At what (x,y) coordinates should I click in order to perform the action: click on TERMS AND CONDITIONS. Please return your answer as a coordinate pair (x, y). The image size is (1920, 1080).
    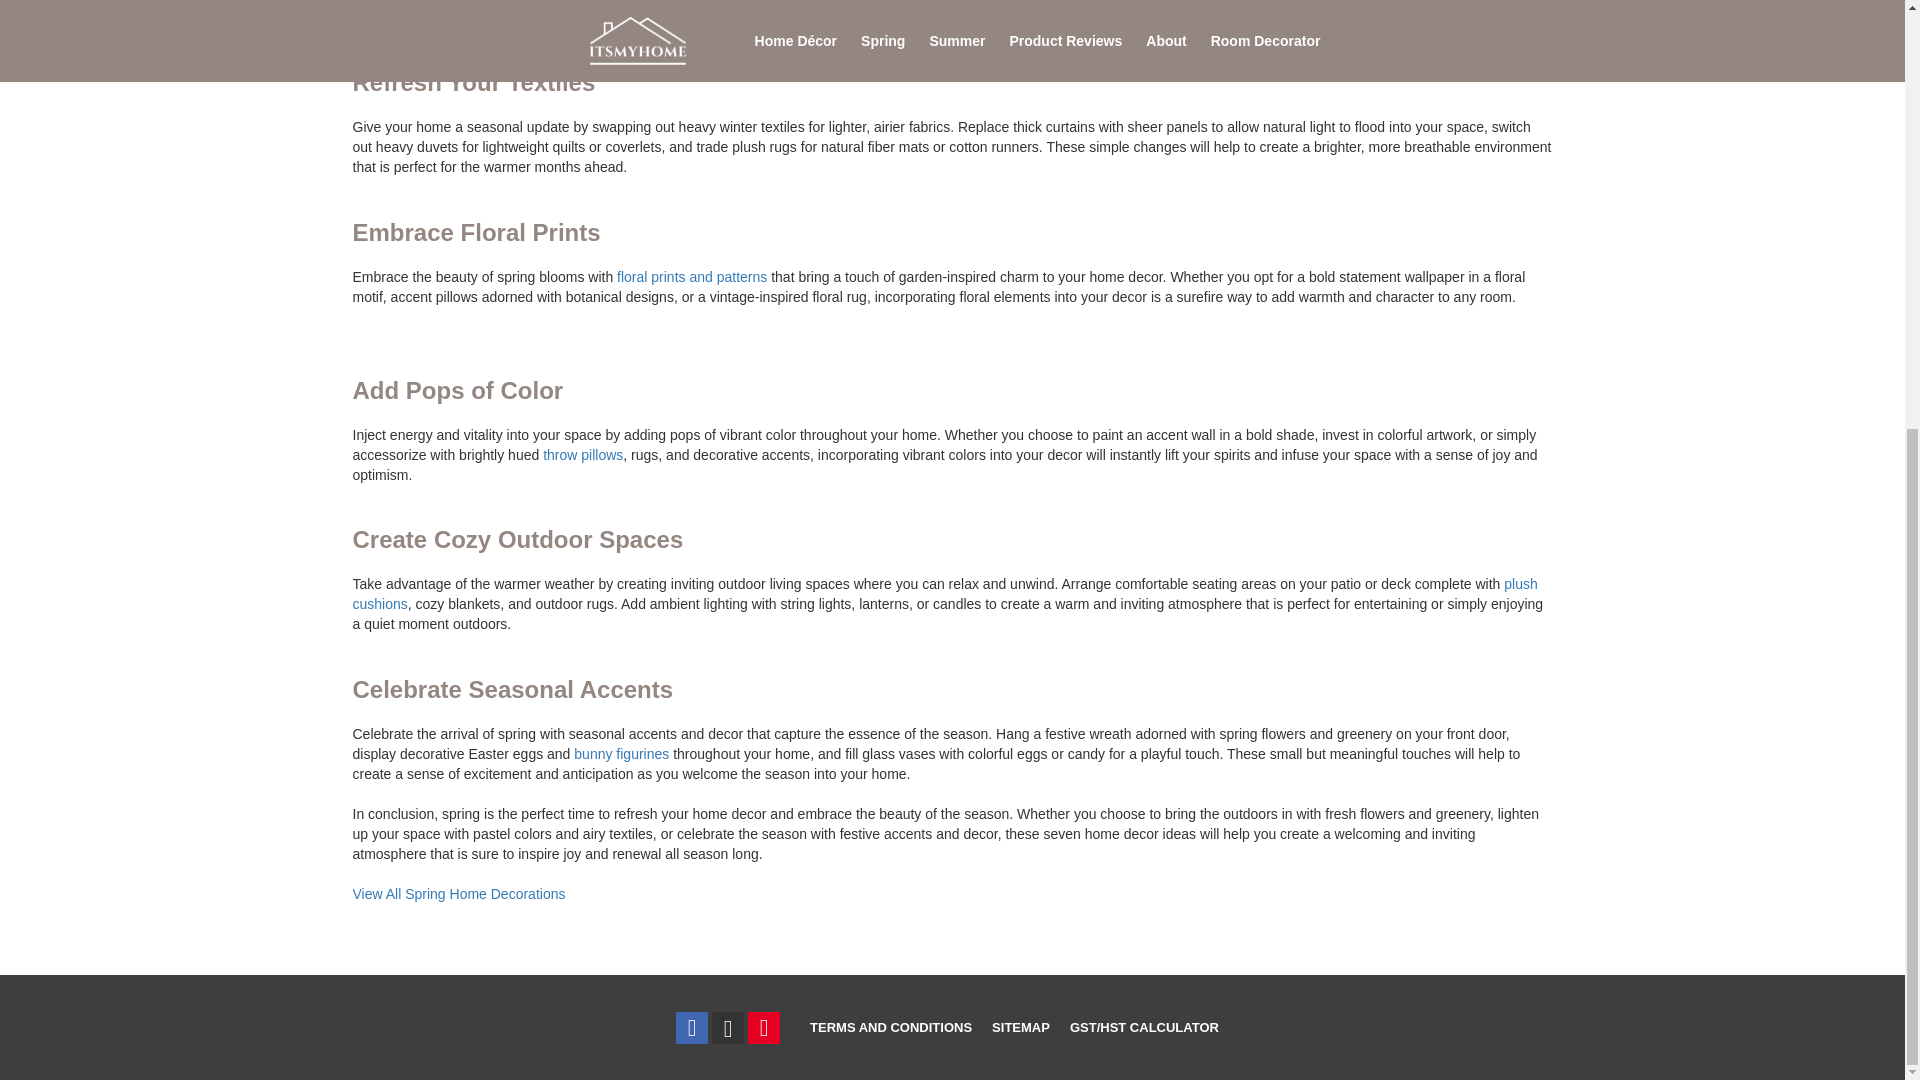
    Looking at the image, I should click on (890, 1027).